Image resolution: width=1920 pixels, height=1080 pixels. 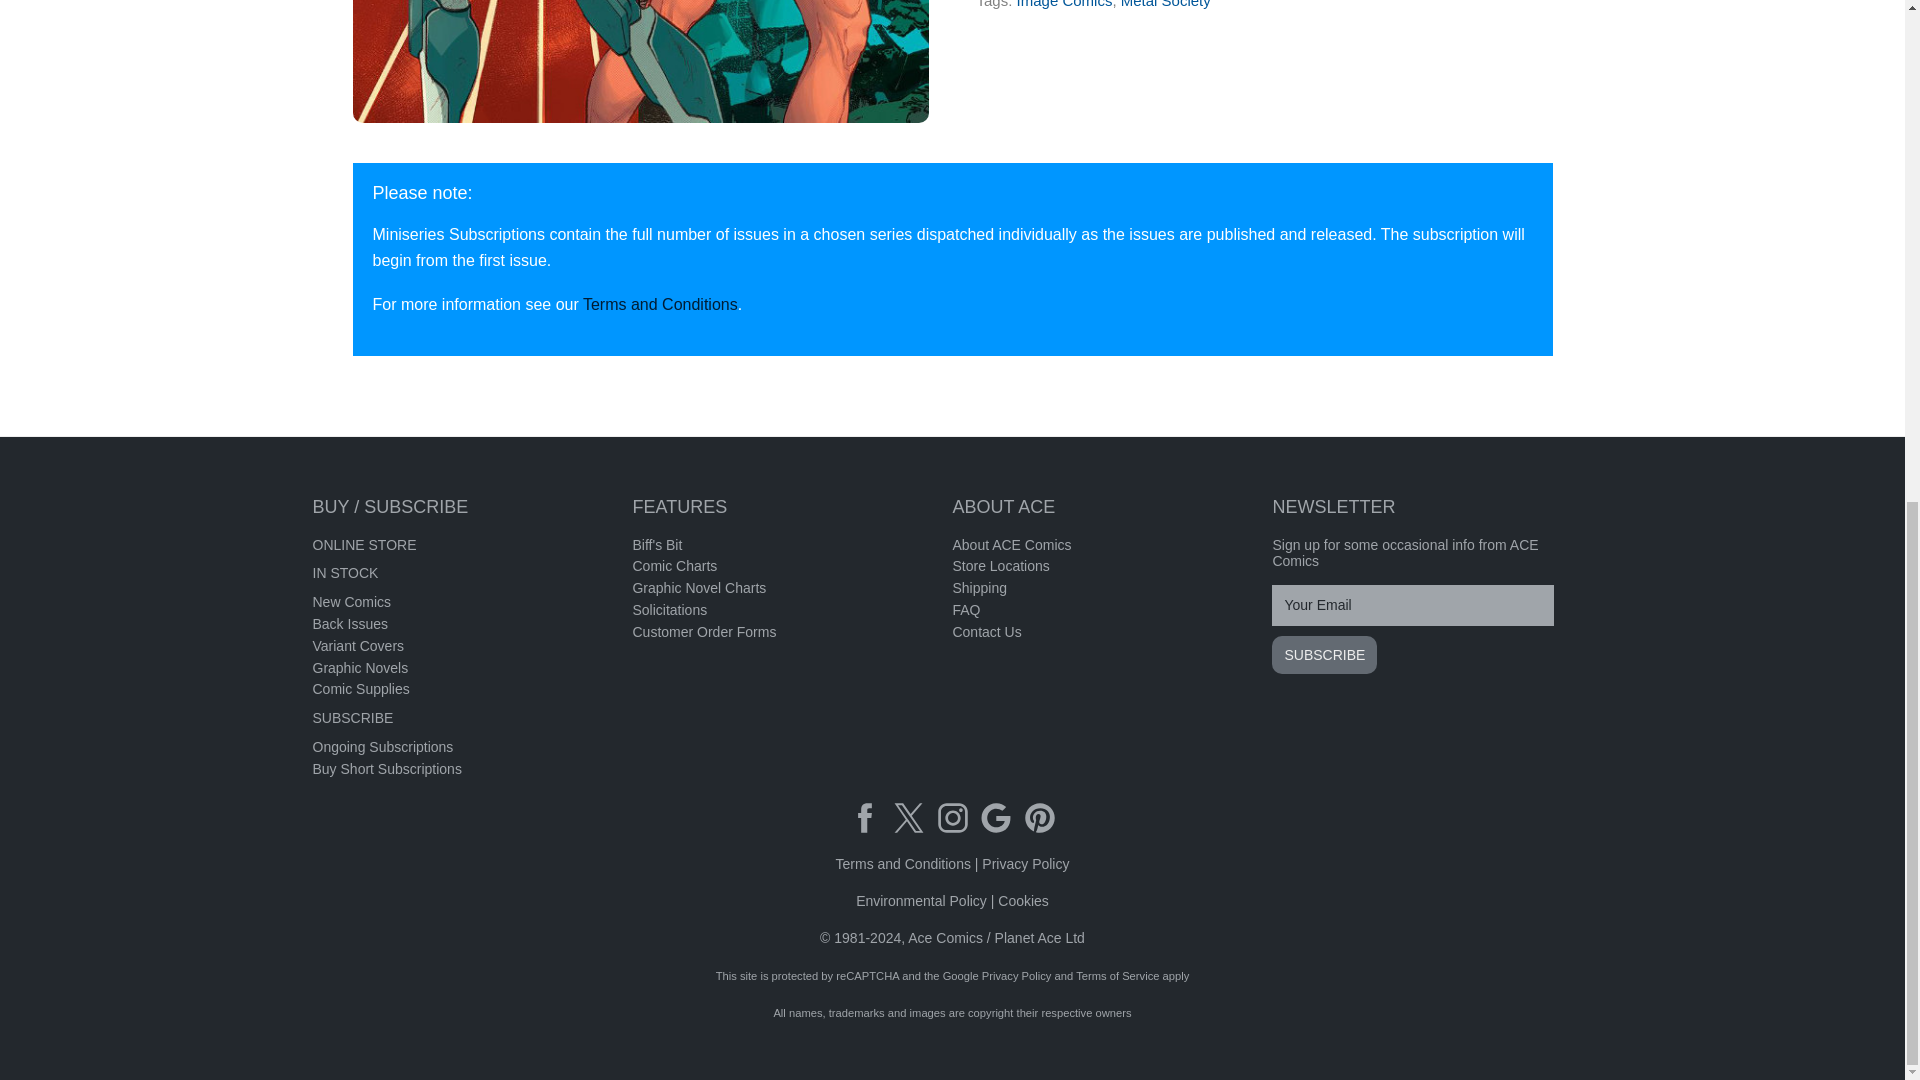 What do you see at coordinates (357, 646) in the screenshot?
I see `Variant Covers` at bounding box center [357, 646].